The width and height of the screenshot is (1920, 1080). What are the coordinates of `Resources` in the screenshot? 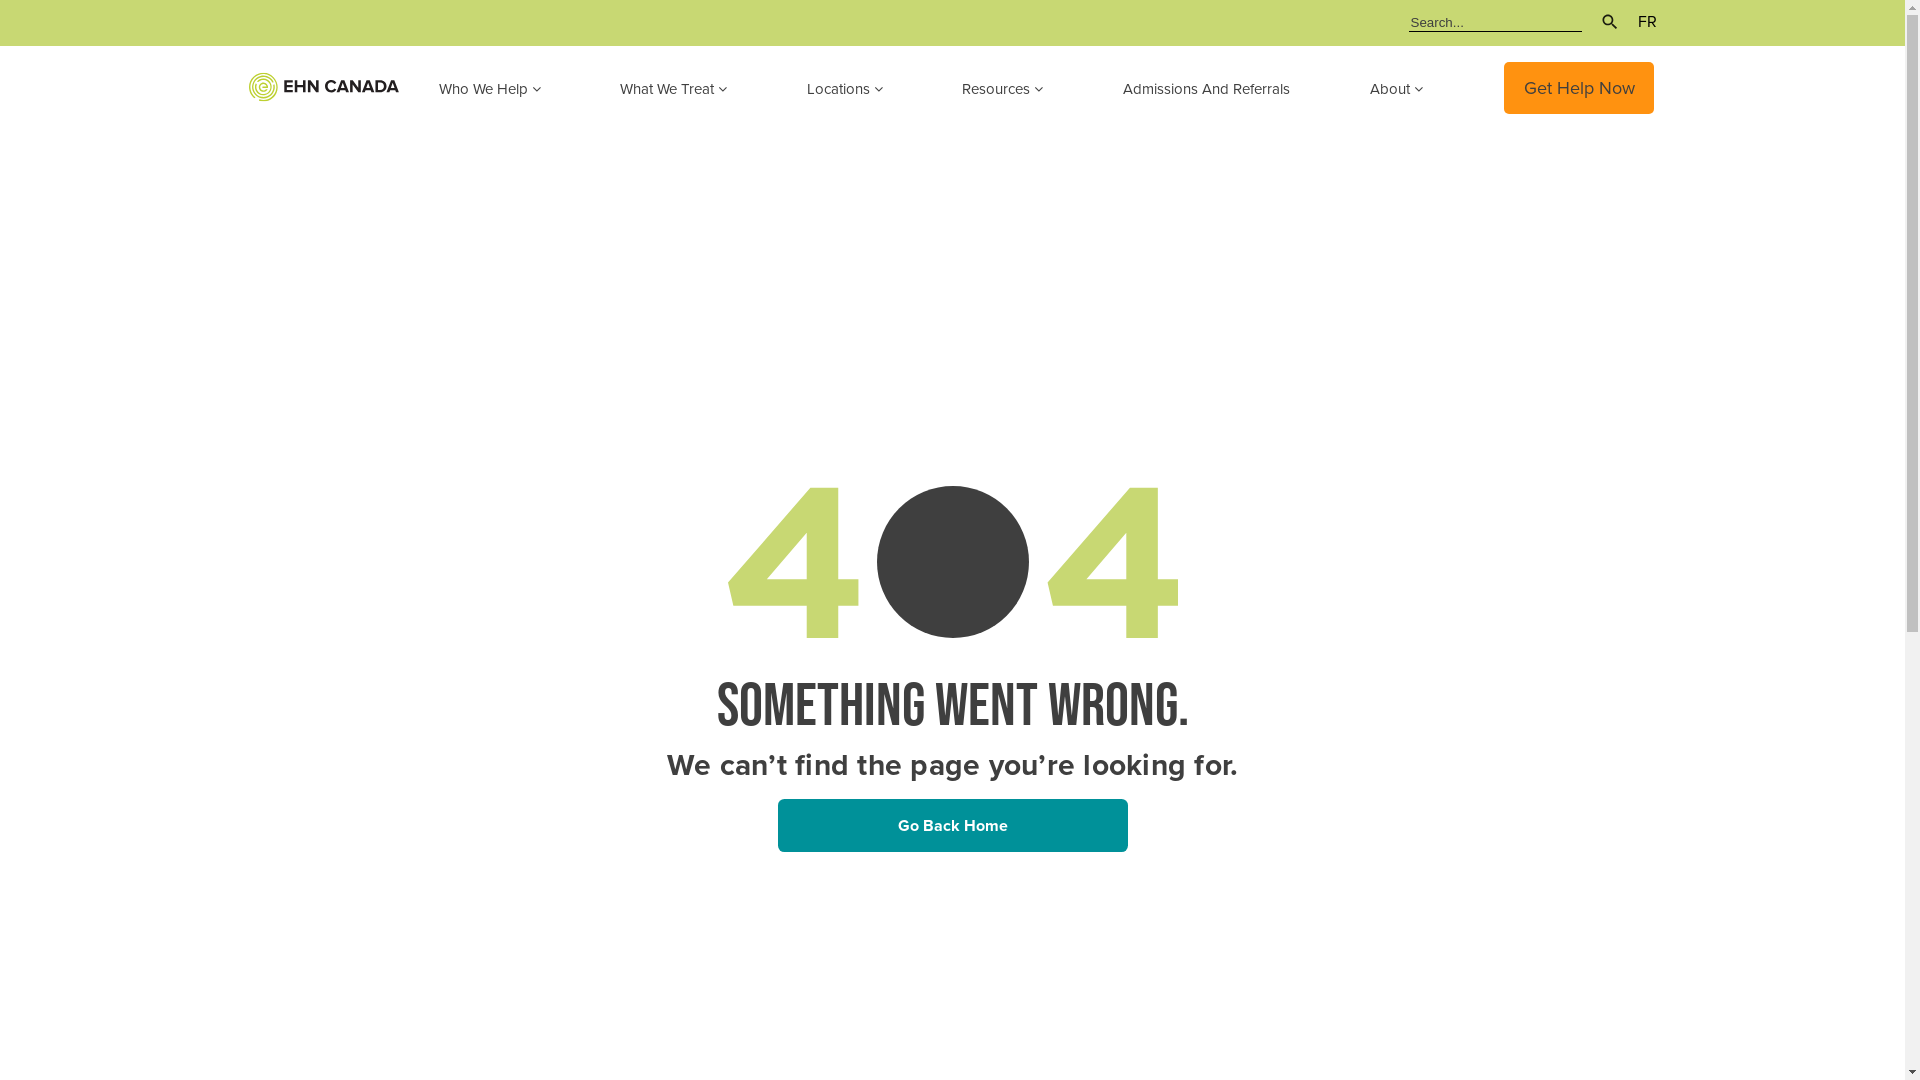 It's located at (1022, 88).